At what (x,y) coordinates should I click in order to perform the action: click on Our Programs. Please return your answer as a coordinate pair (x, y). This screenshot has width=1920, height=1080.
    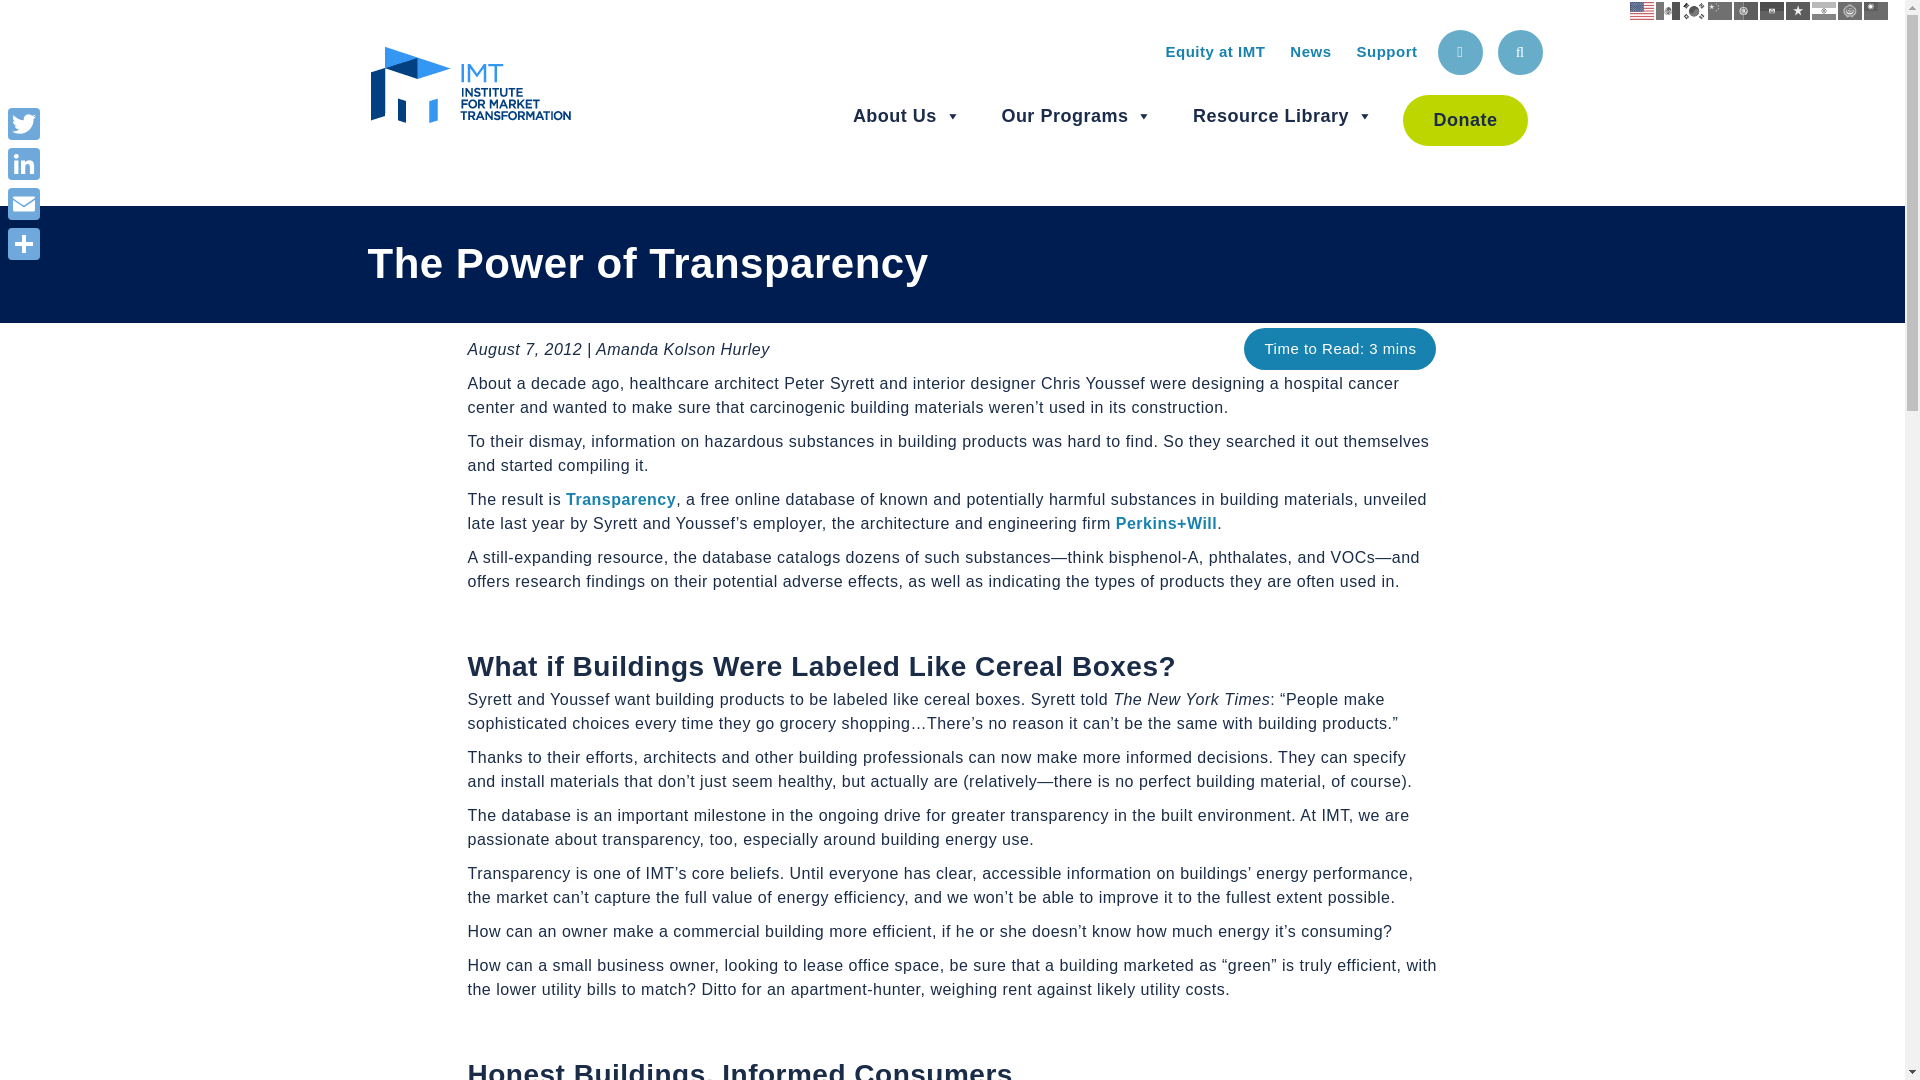
    Looking at the image, I should click on (1076, 116).